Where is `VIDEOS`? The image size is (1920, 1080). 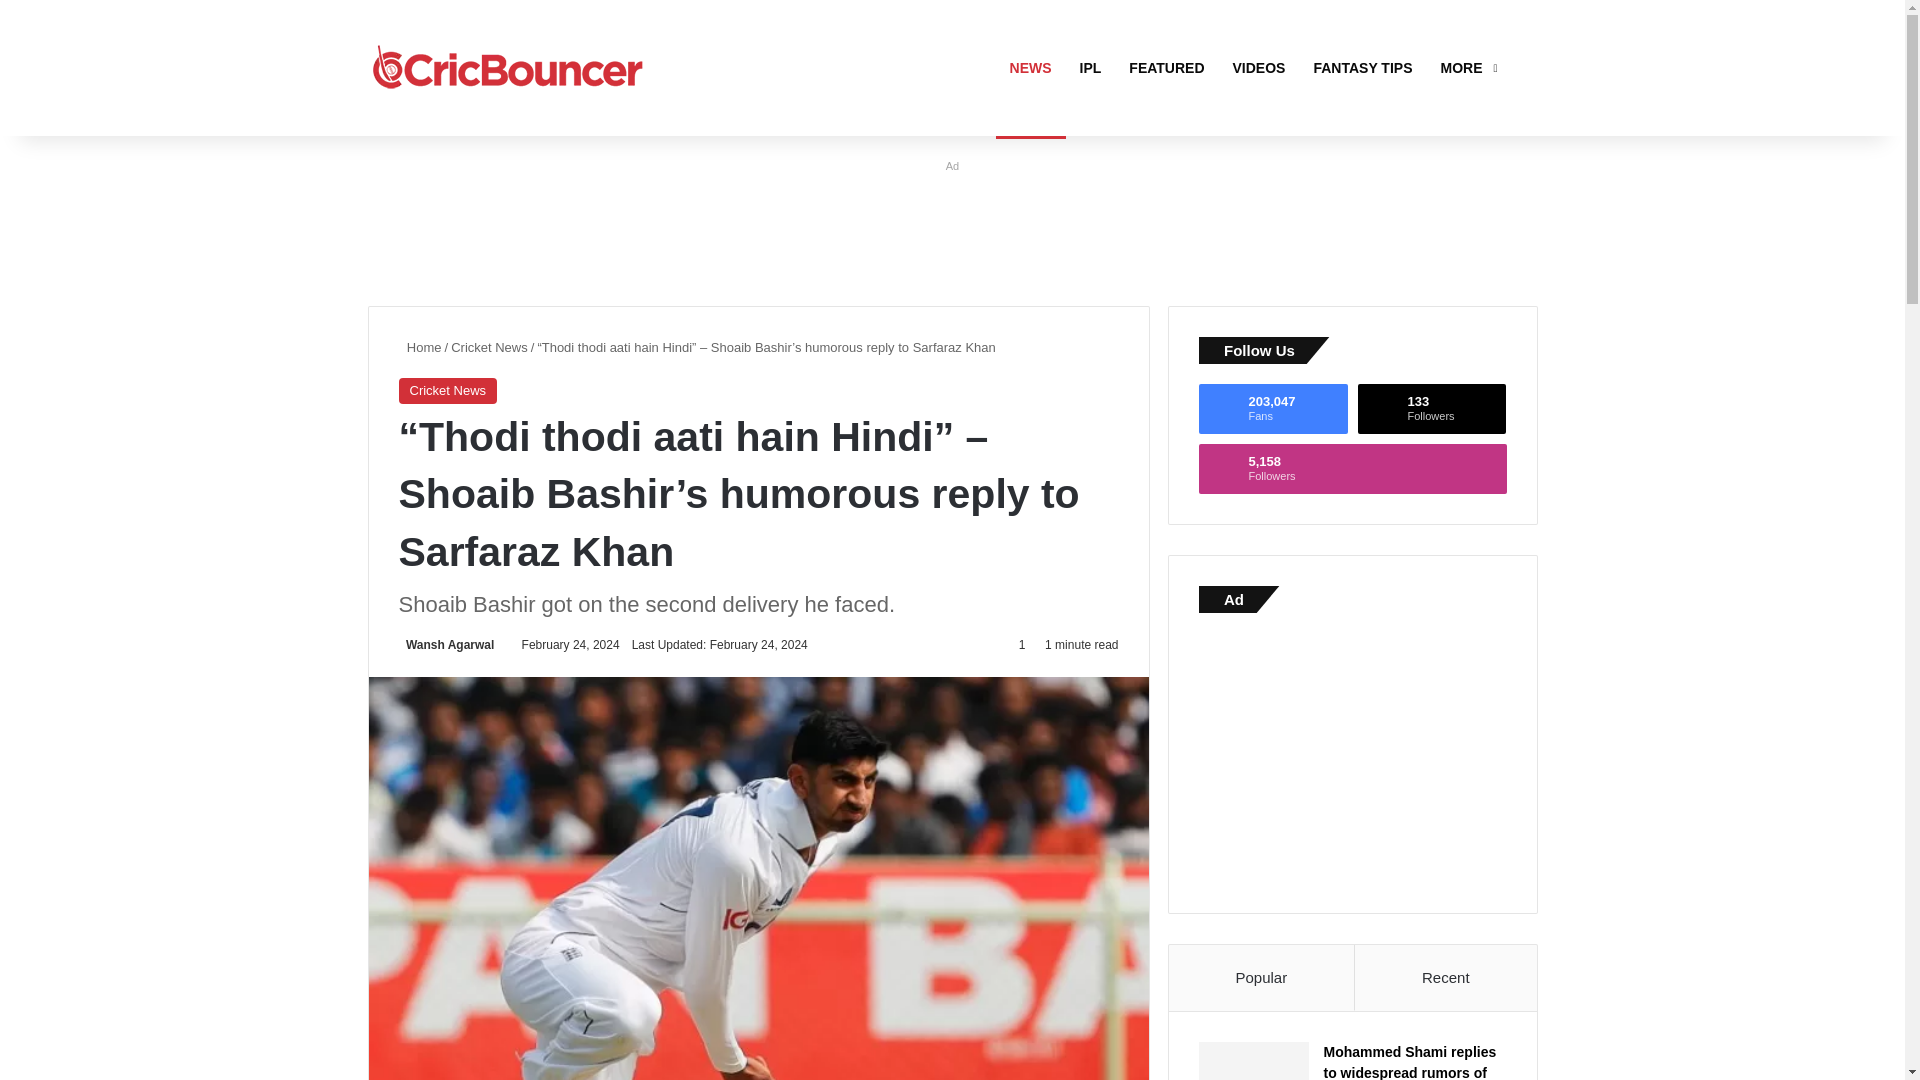 VIDEOS is located at coordinates (1259, 68).